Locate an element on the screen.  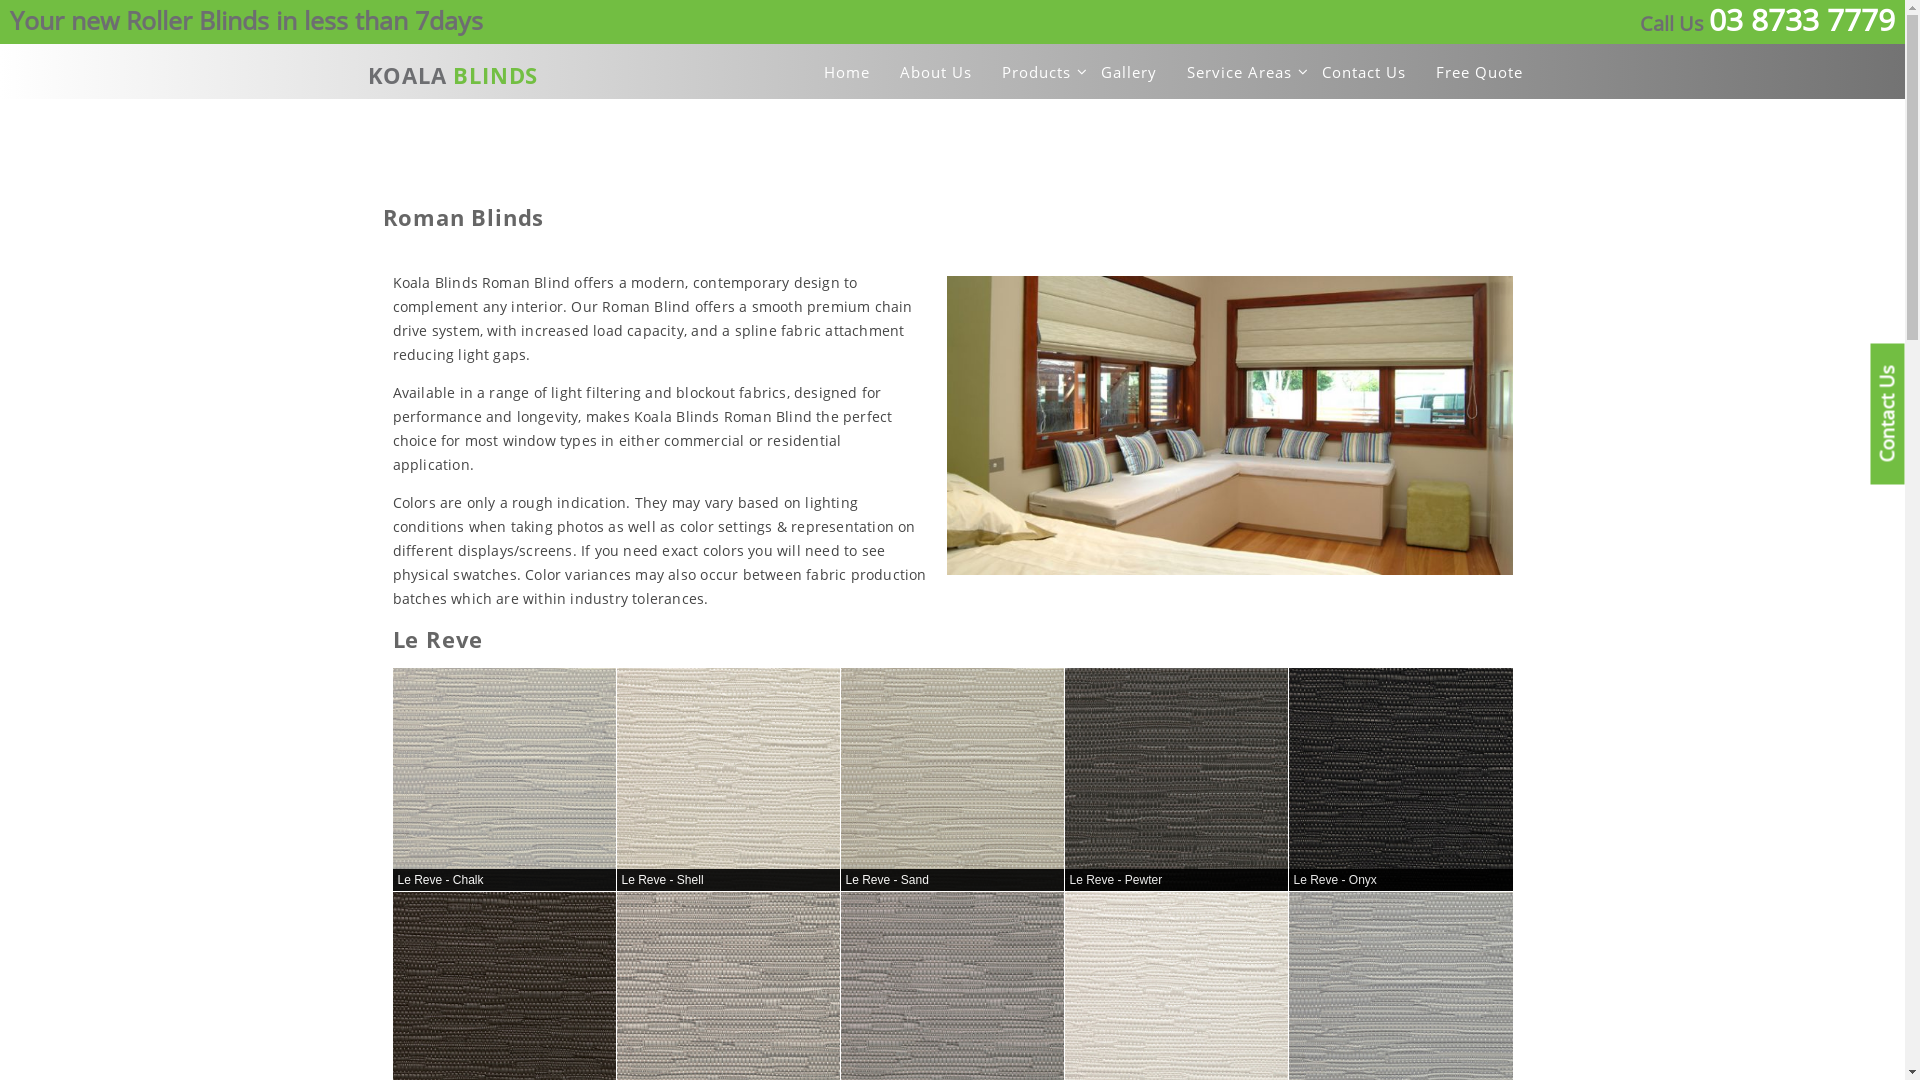
Le Reve - Chalk is located at coordinates (504, 780).